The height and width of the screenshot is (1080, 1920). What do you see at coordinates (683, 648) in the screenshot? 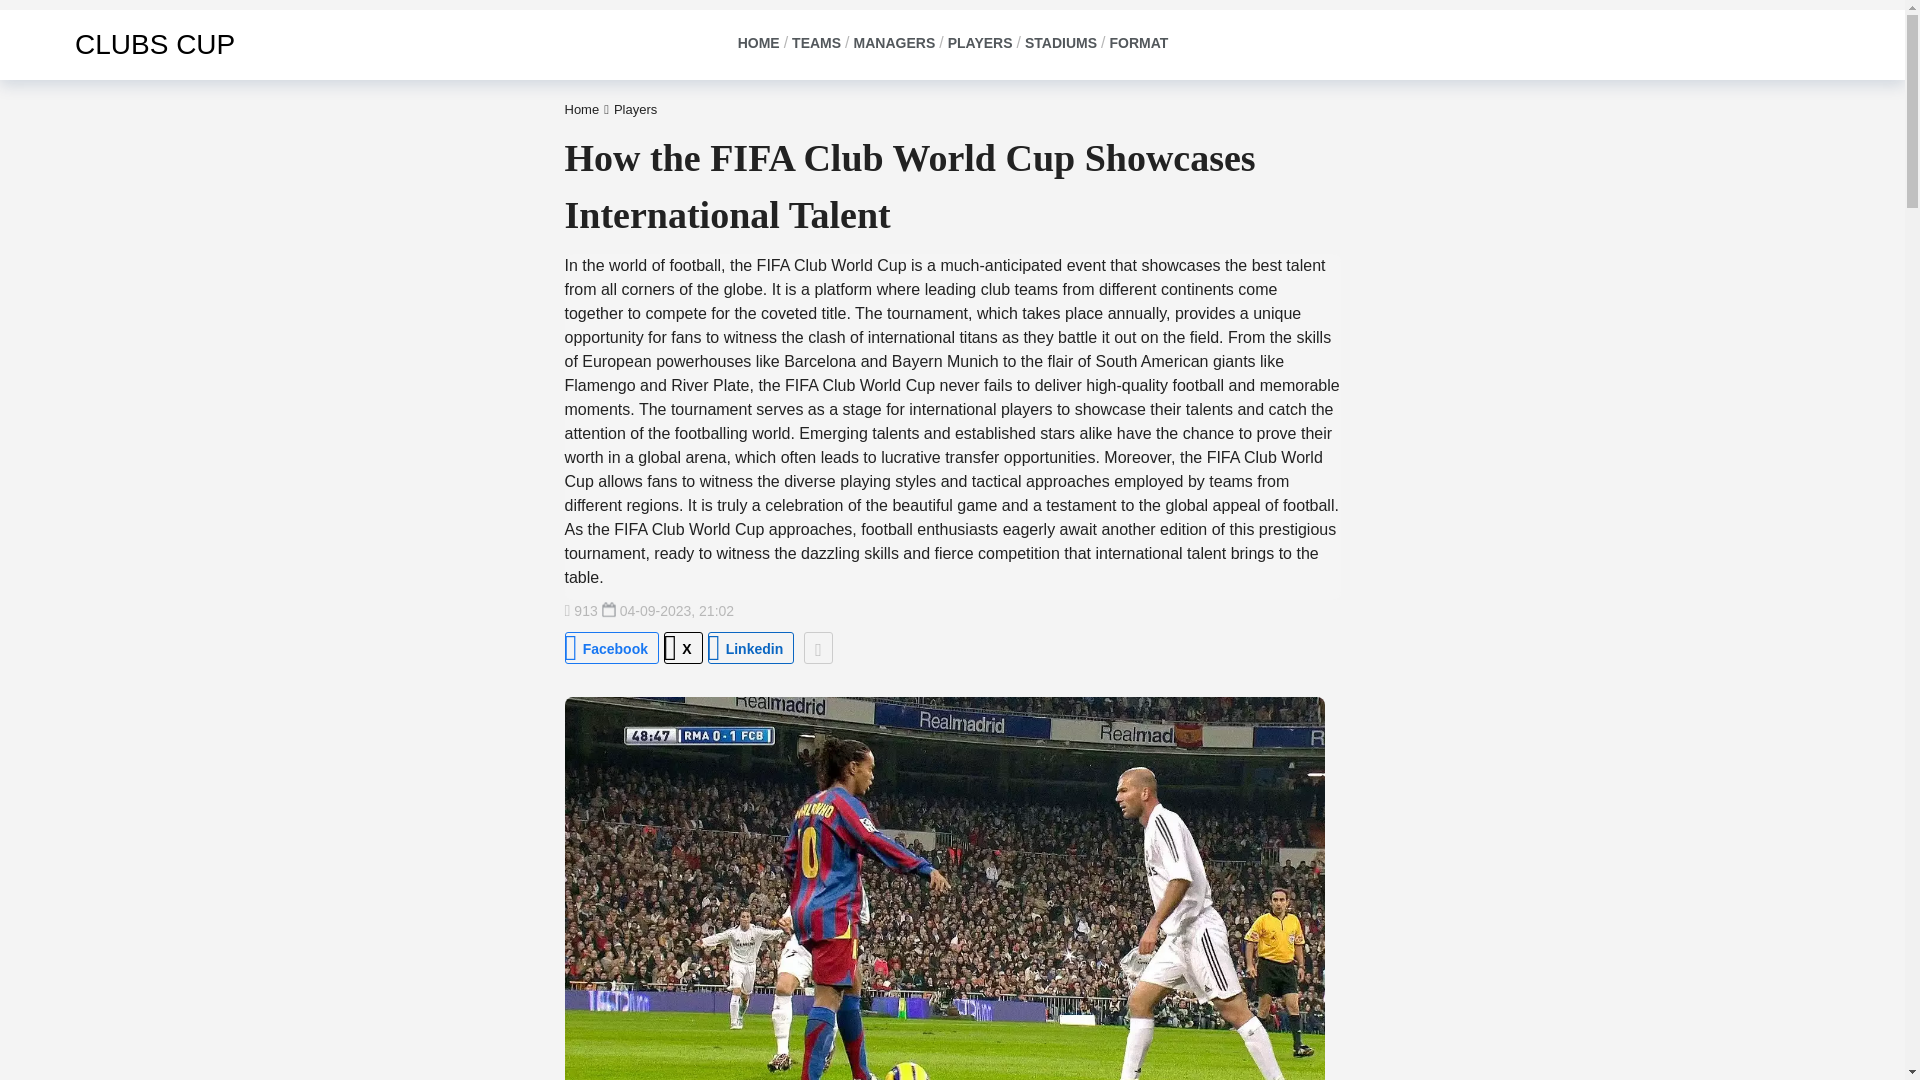
I see `Share via X` at bounding box center [683, 648].